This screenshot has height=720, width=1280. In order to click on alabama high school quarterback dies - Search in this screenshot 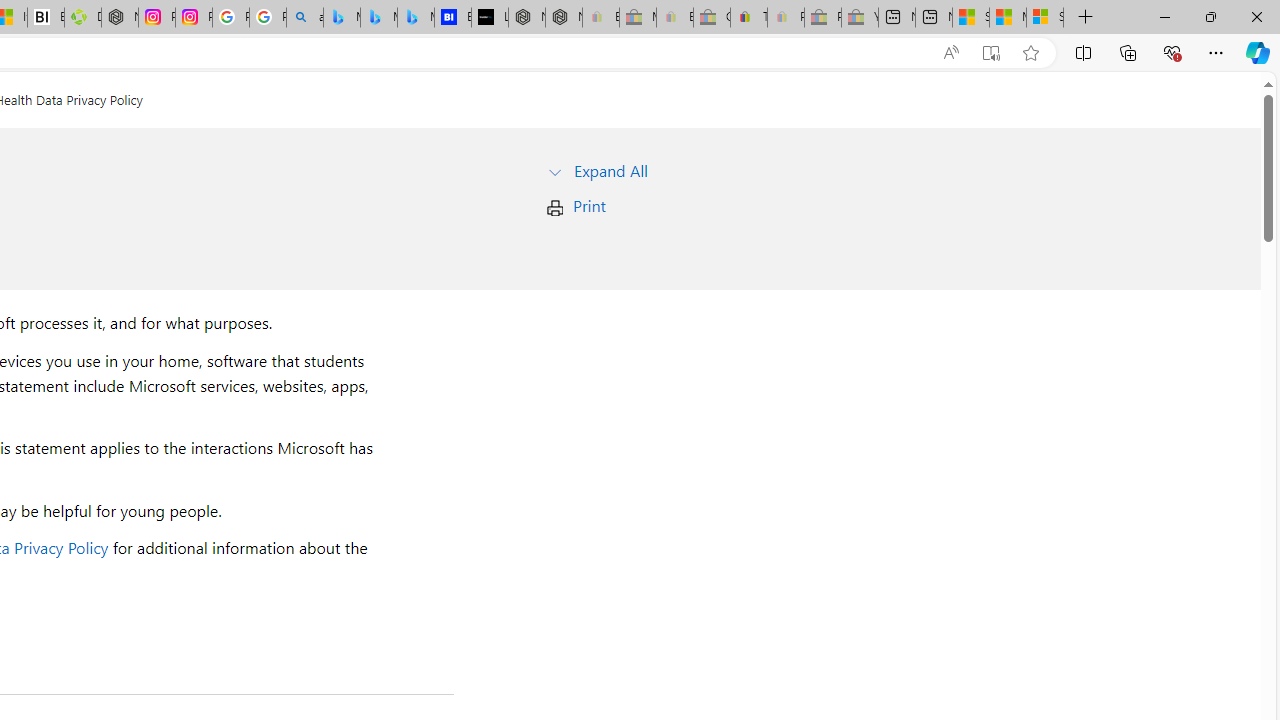, I will do `click(304, 18)`.